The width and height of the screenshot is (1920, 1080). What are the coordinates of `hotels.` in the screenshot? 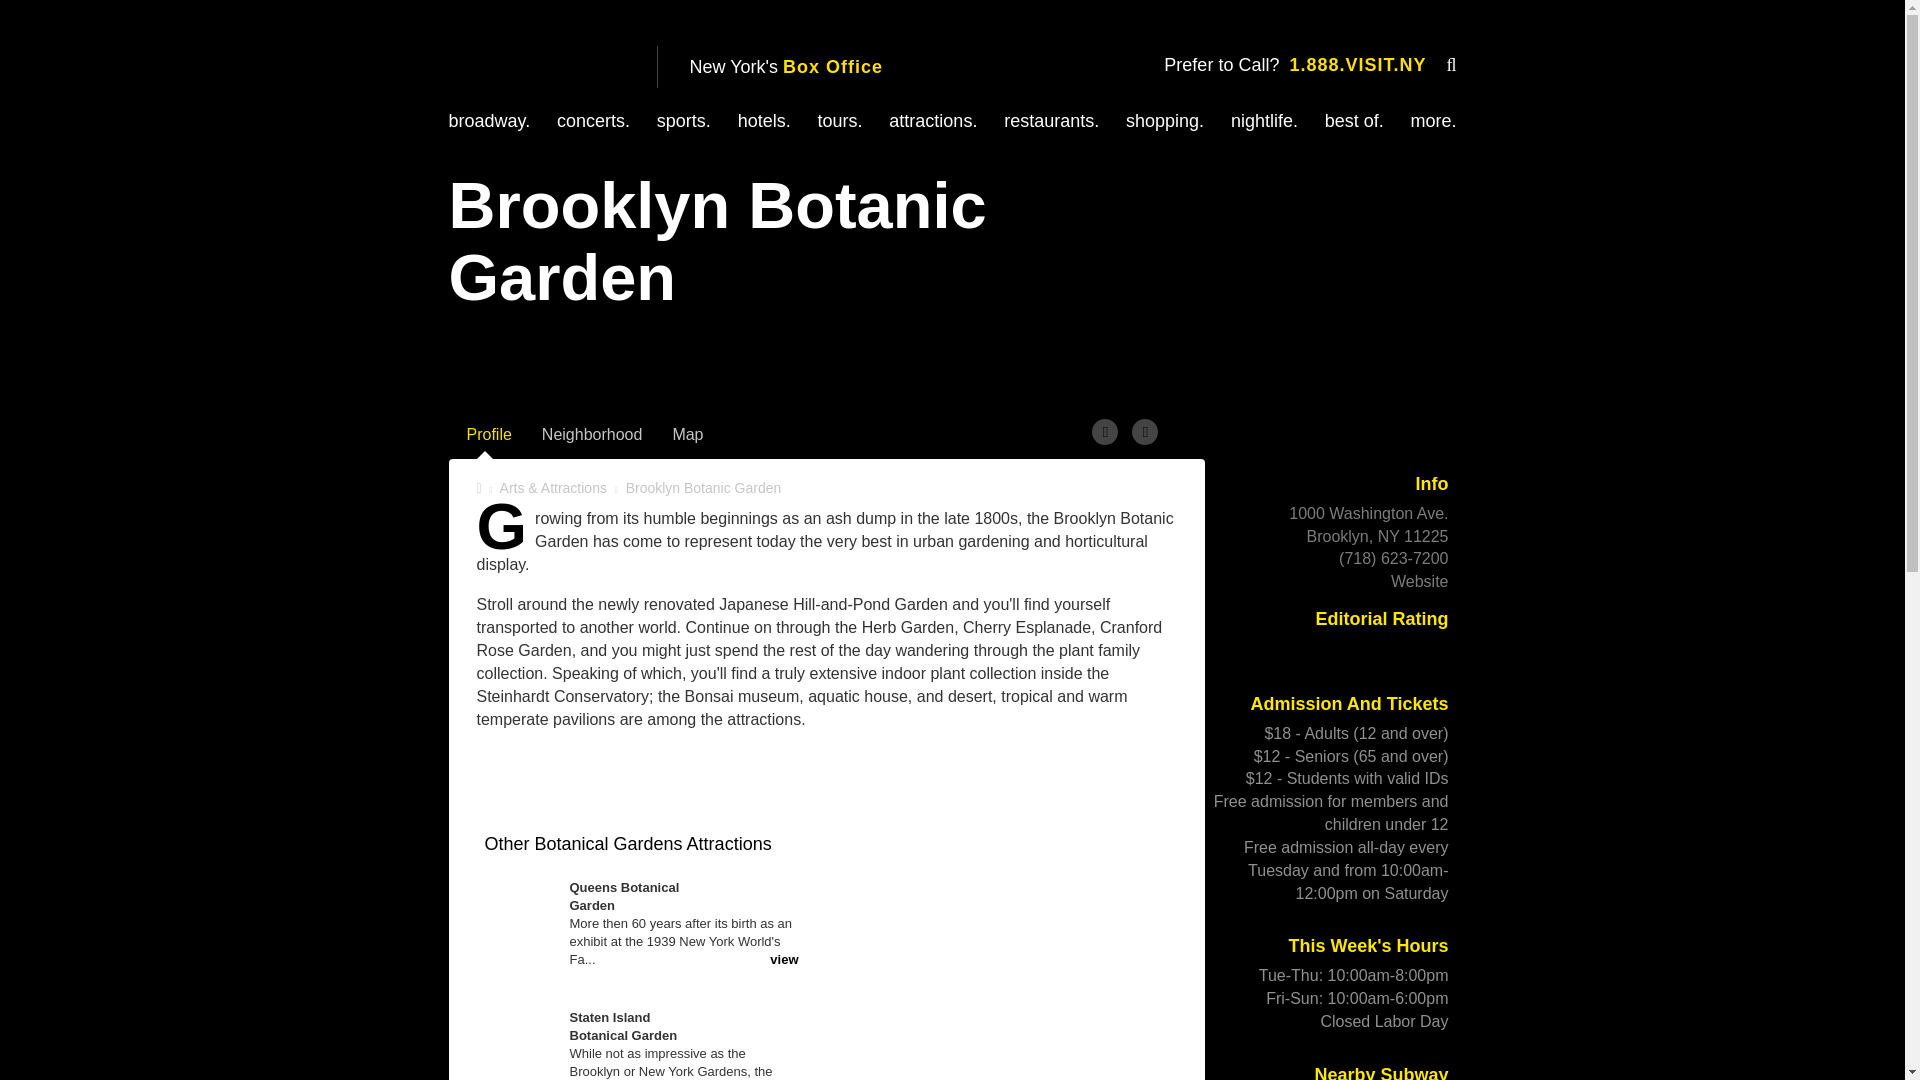 It's located at (764, 120).